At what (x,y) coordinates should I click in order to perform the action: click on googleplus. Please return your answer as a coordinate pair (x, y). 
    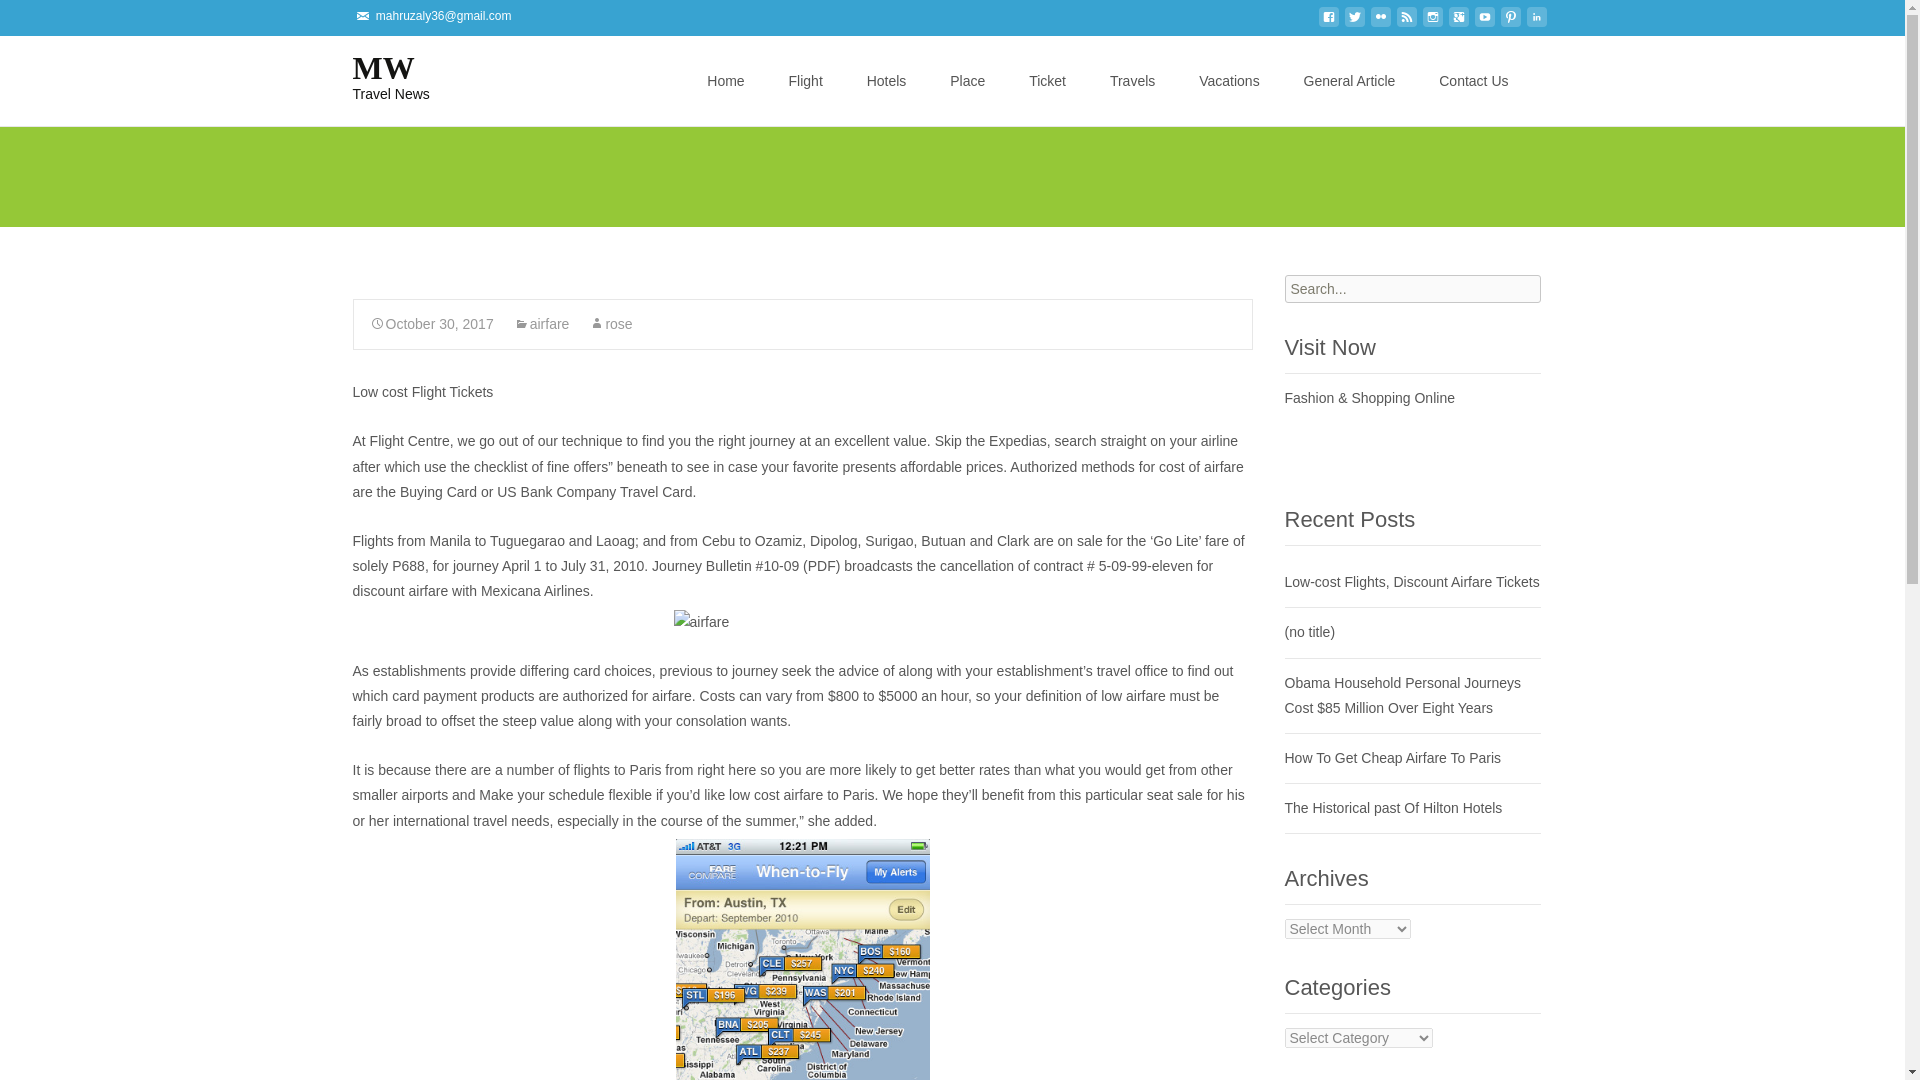
    Looking at the image, I should click on (1536, 23).